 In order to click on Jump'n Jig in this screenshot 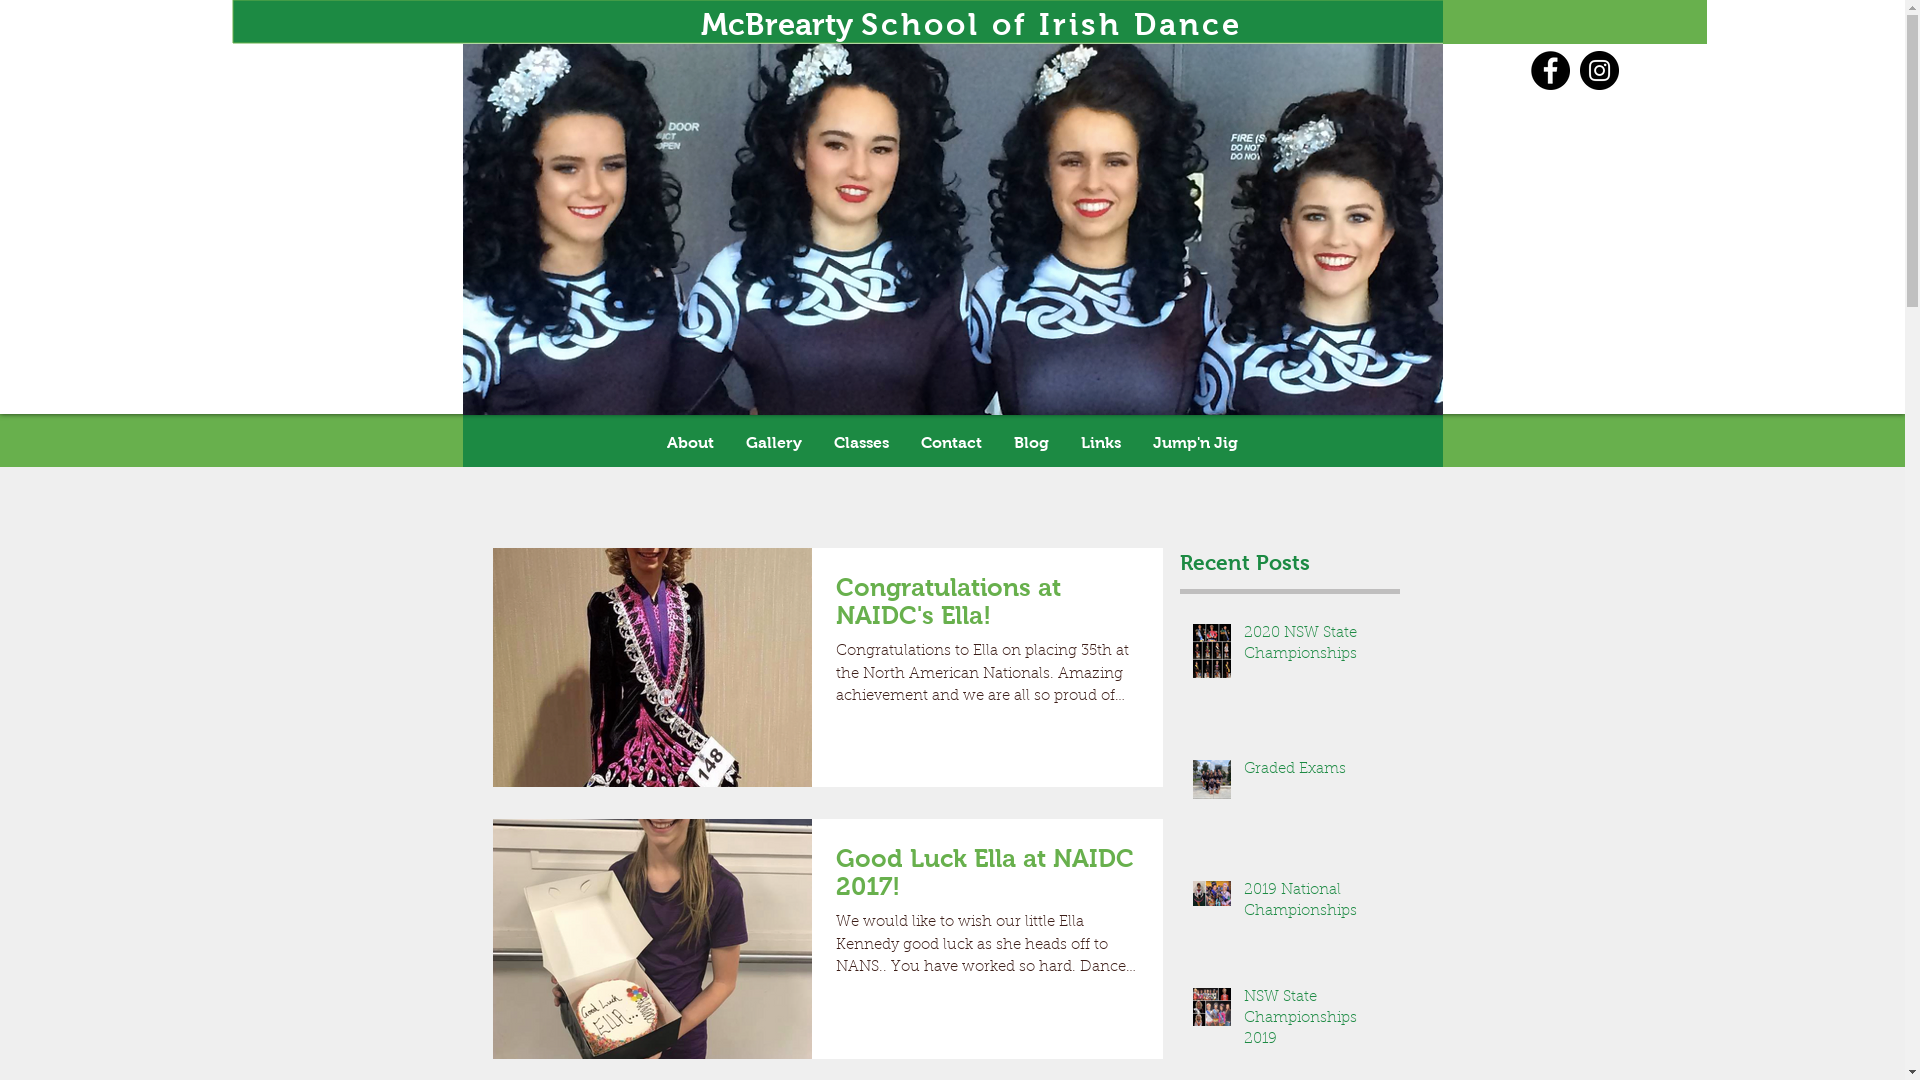, I will do `click(1194, 442)`.